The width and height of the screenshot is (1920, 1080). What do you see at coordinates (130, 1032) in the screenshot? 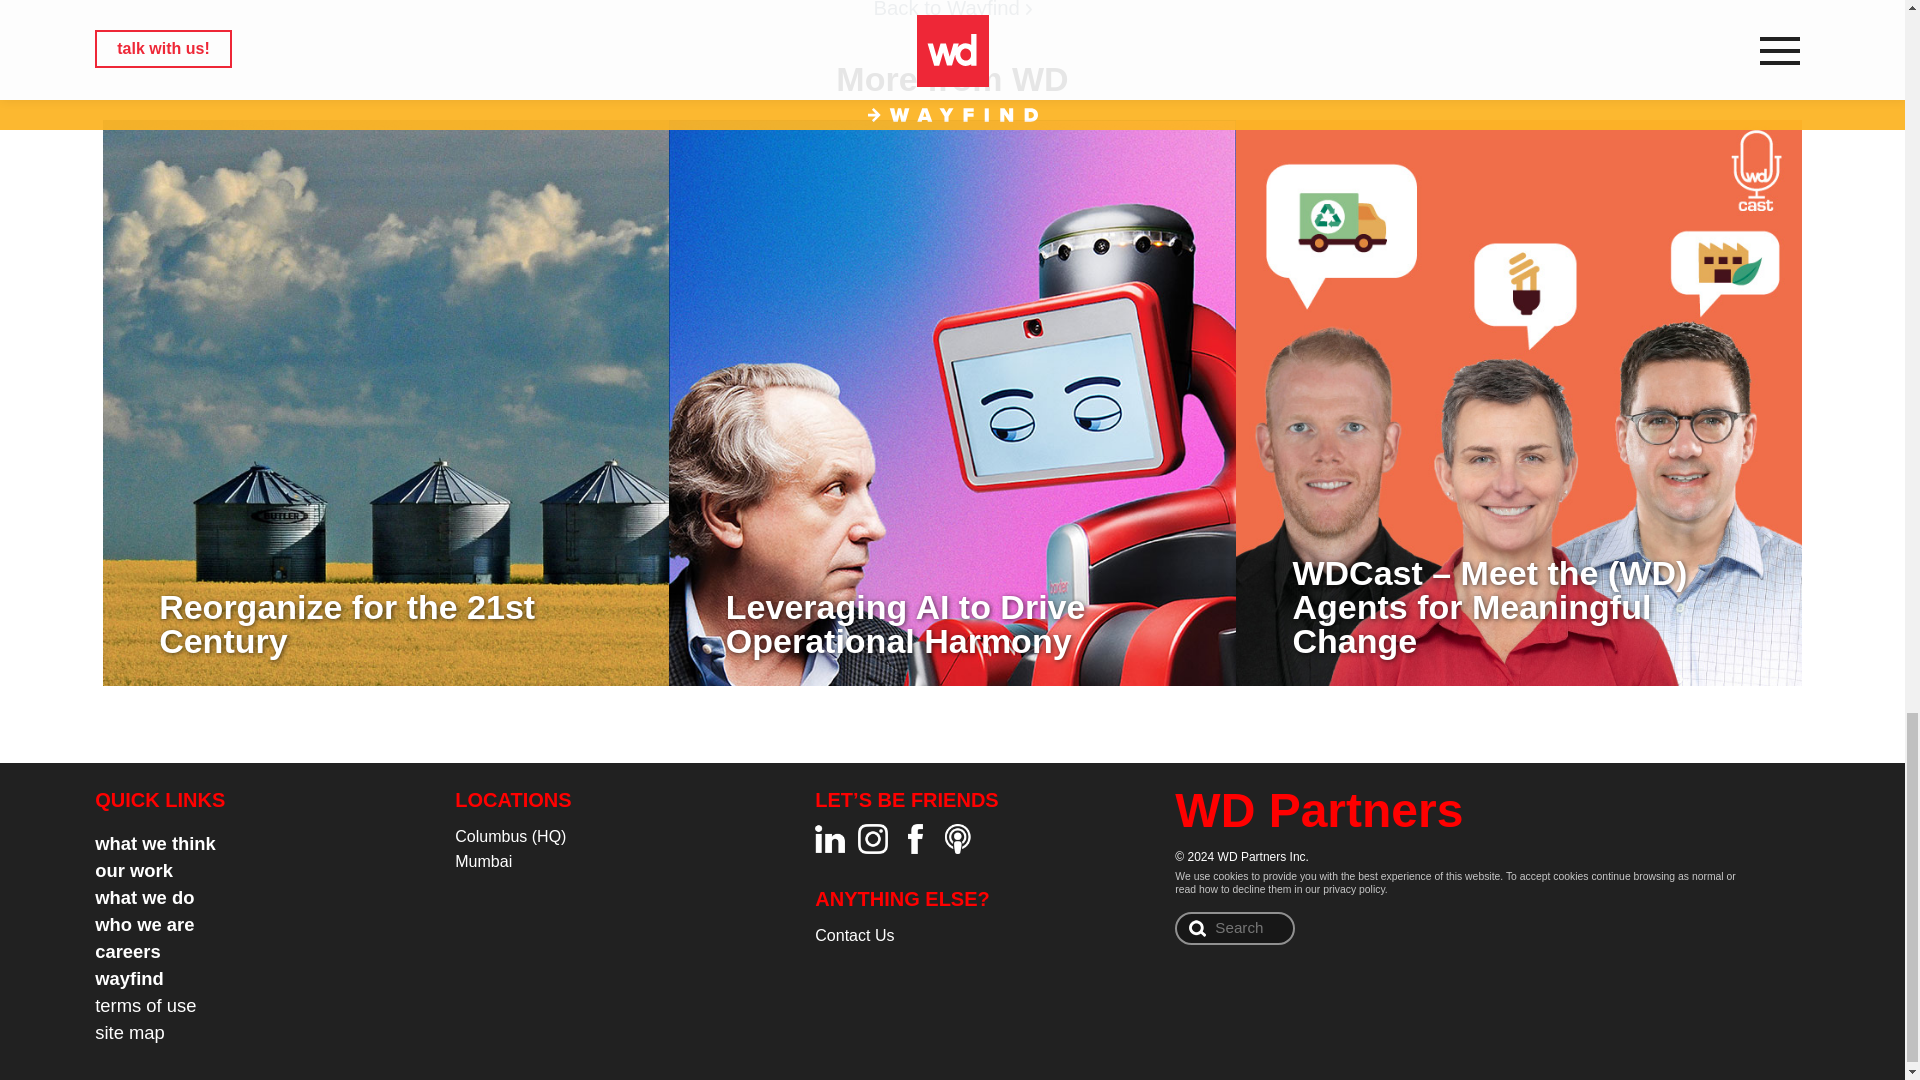
I see `site map` at bounding box center [130, 1032].